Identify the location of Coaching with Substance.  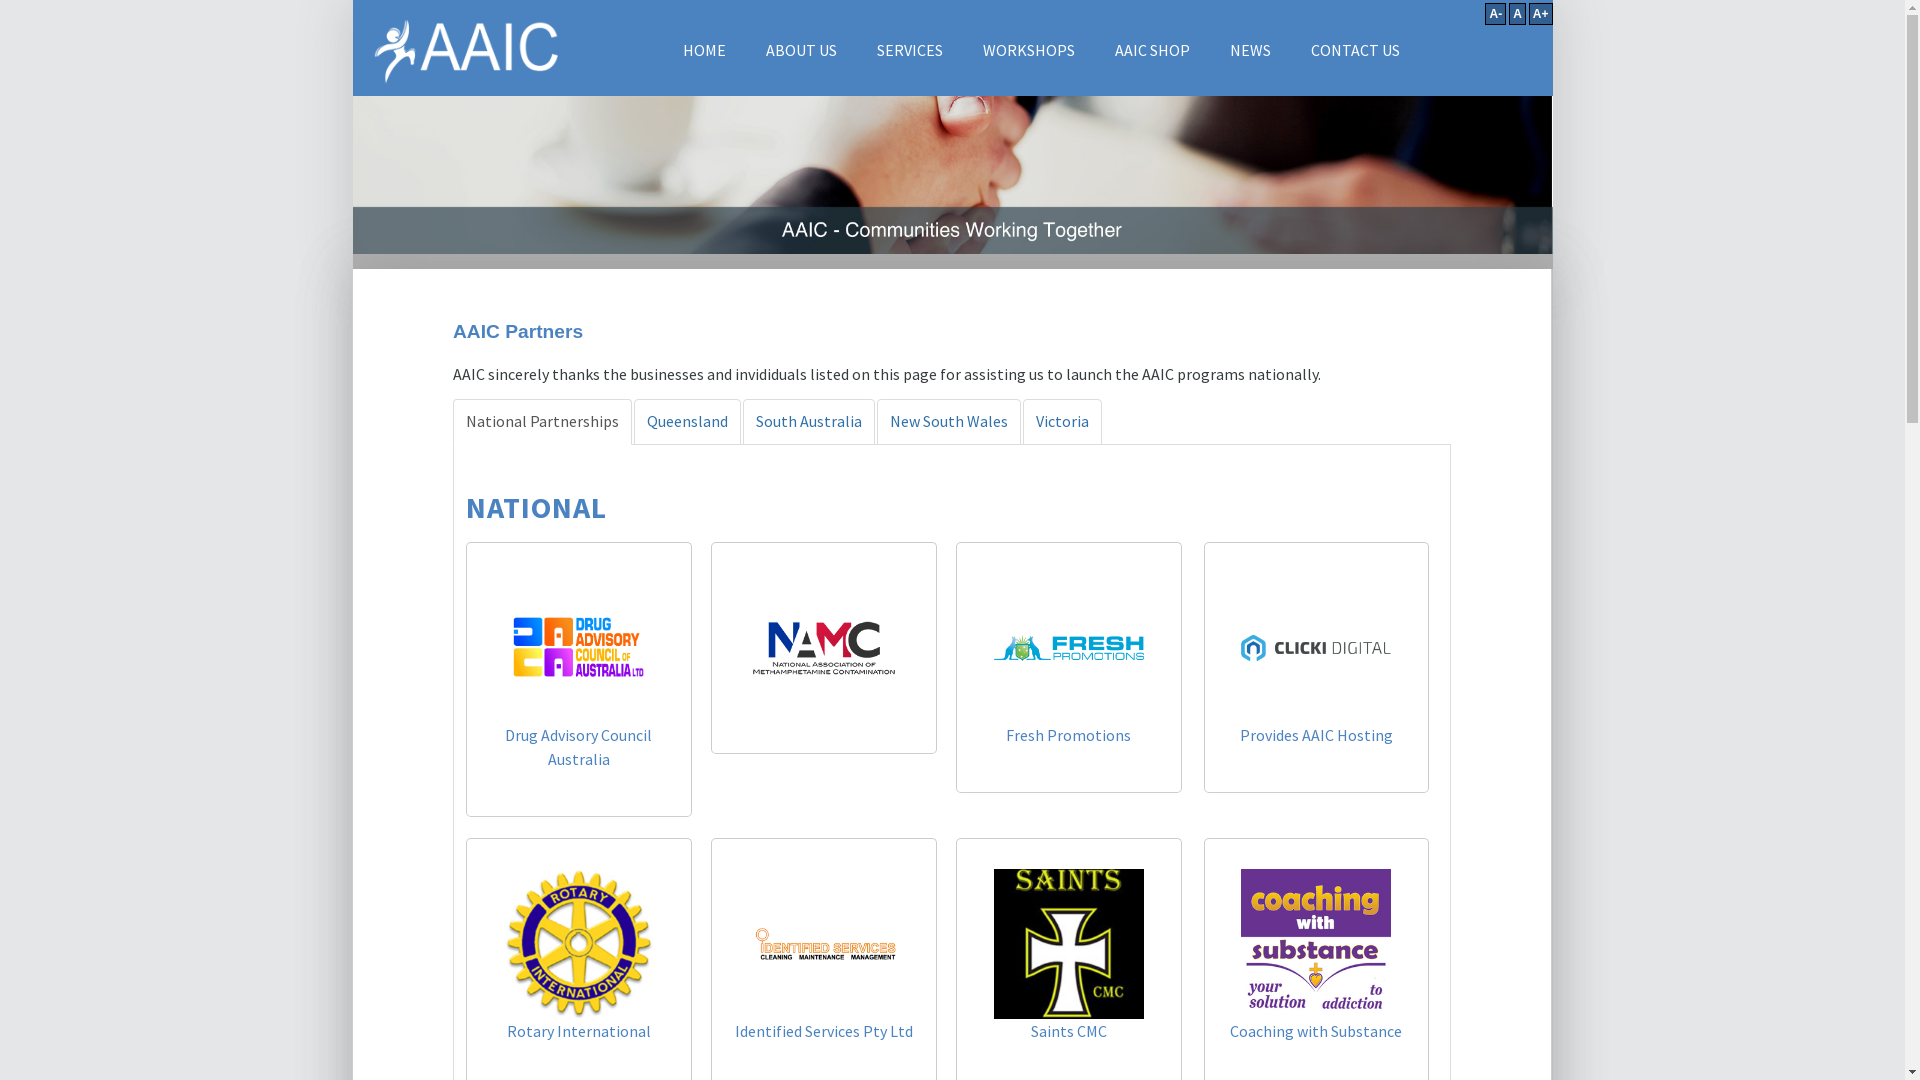
(1316, 1031).